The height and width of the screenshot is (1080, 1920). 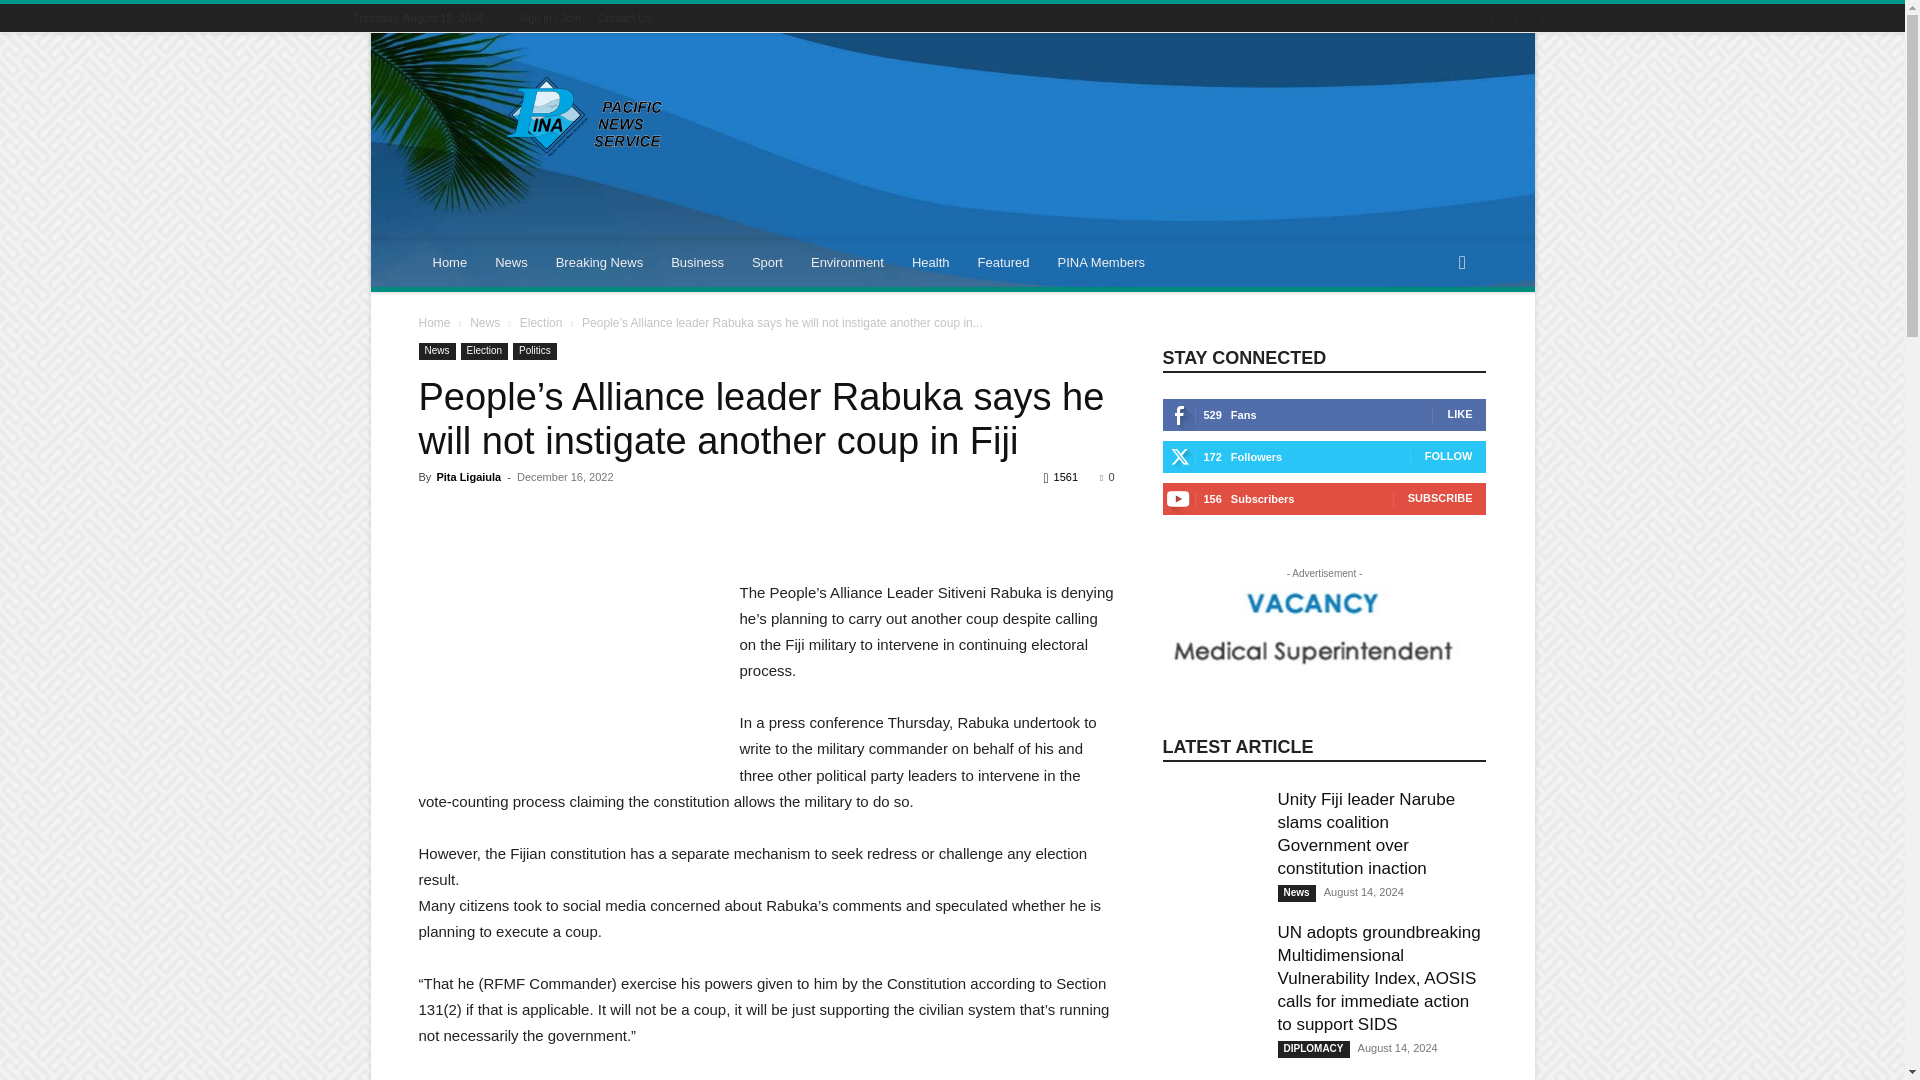 I want to click on News, so click(x=511, y=262).